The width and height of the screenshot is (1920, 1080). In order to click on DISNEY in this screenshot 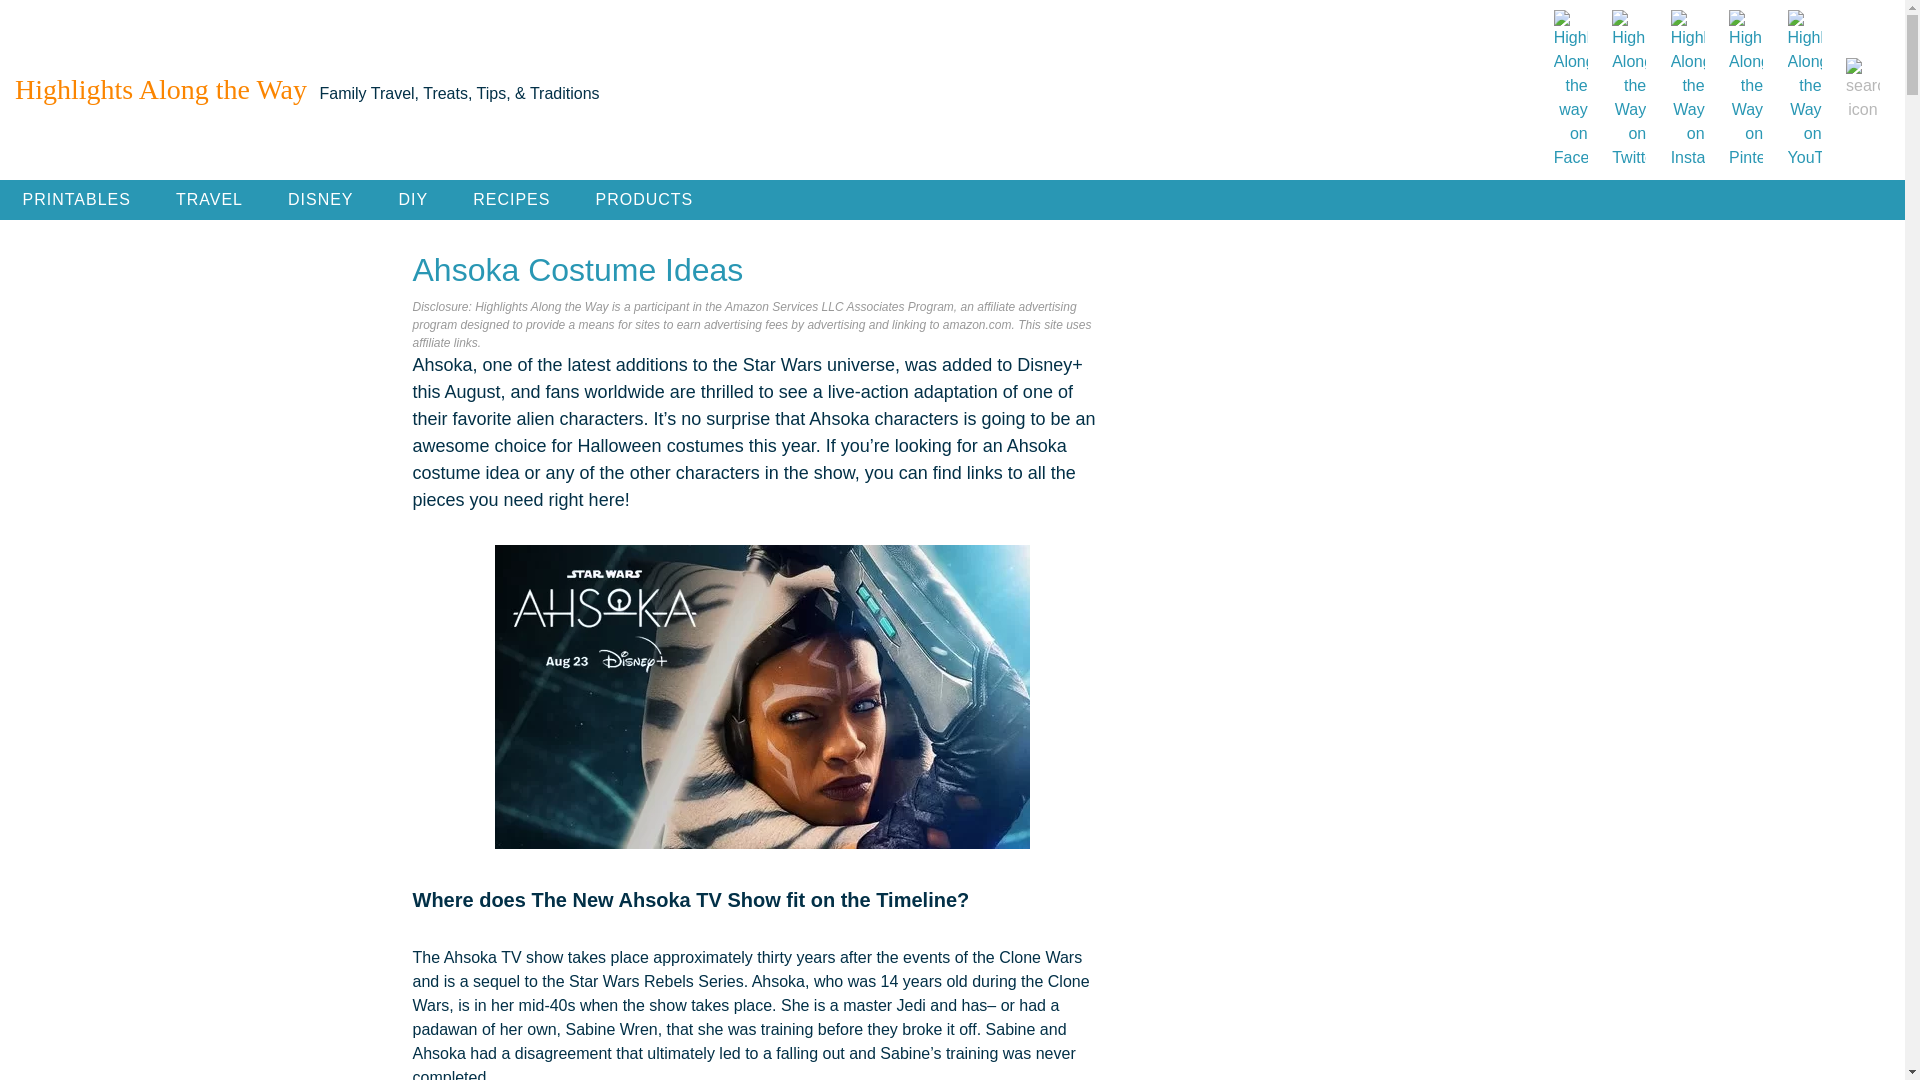, I will do `click(320, 200)`.